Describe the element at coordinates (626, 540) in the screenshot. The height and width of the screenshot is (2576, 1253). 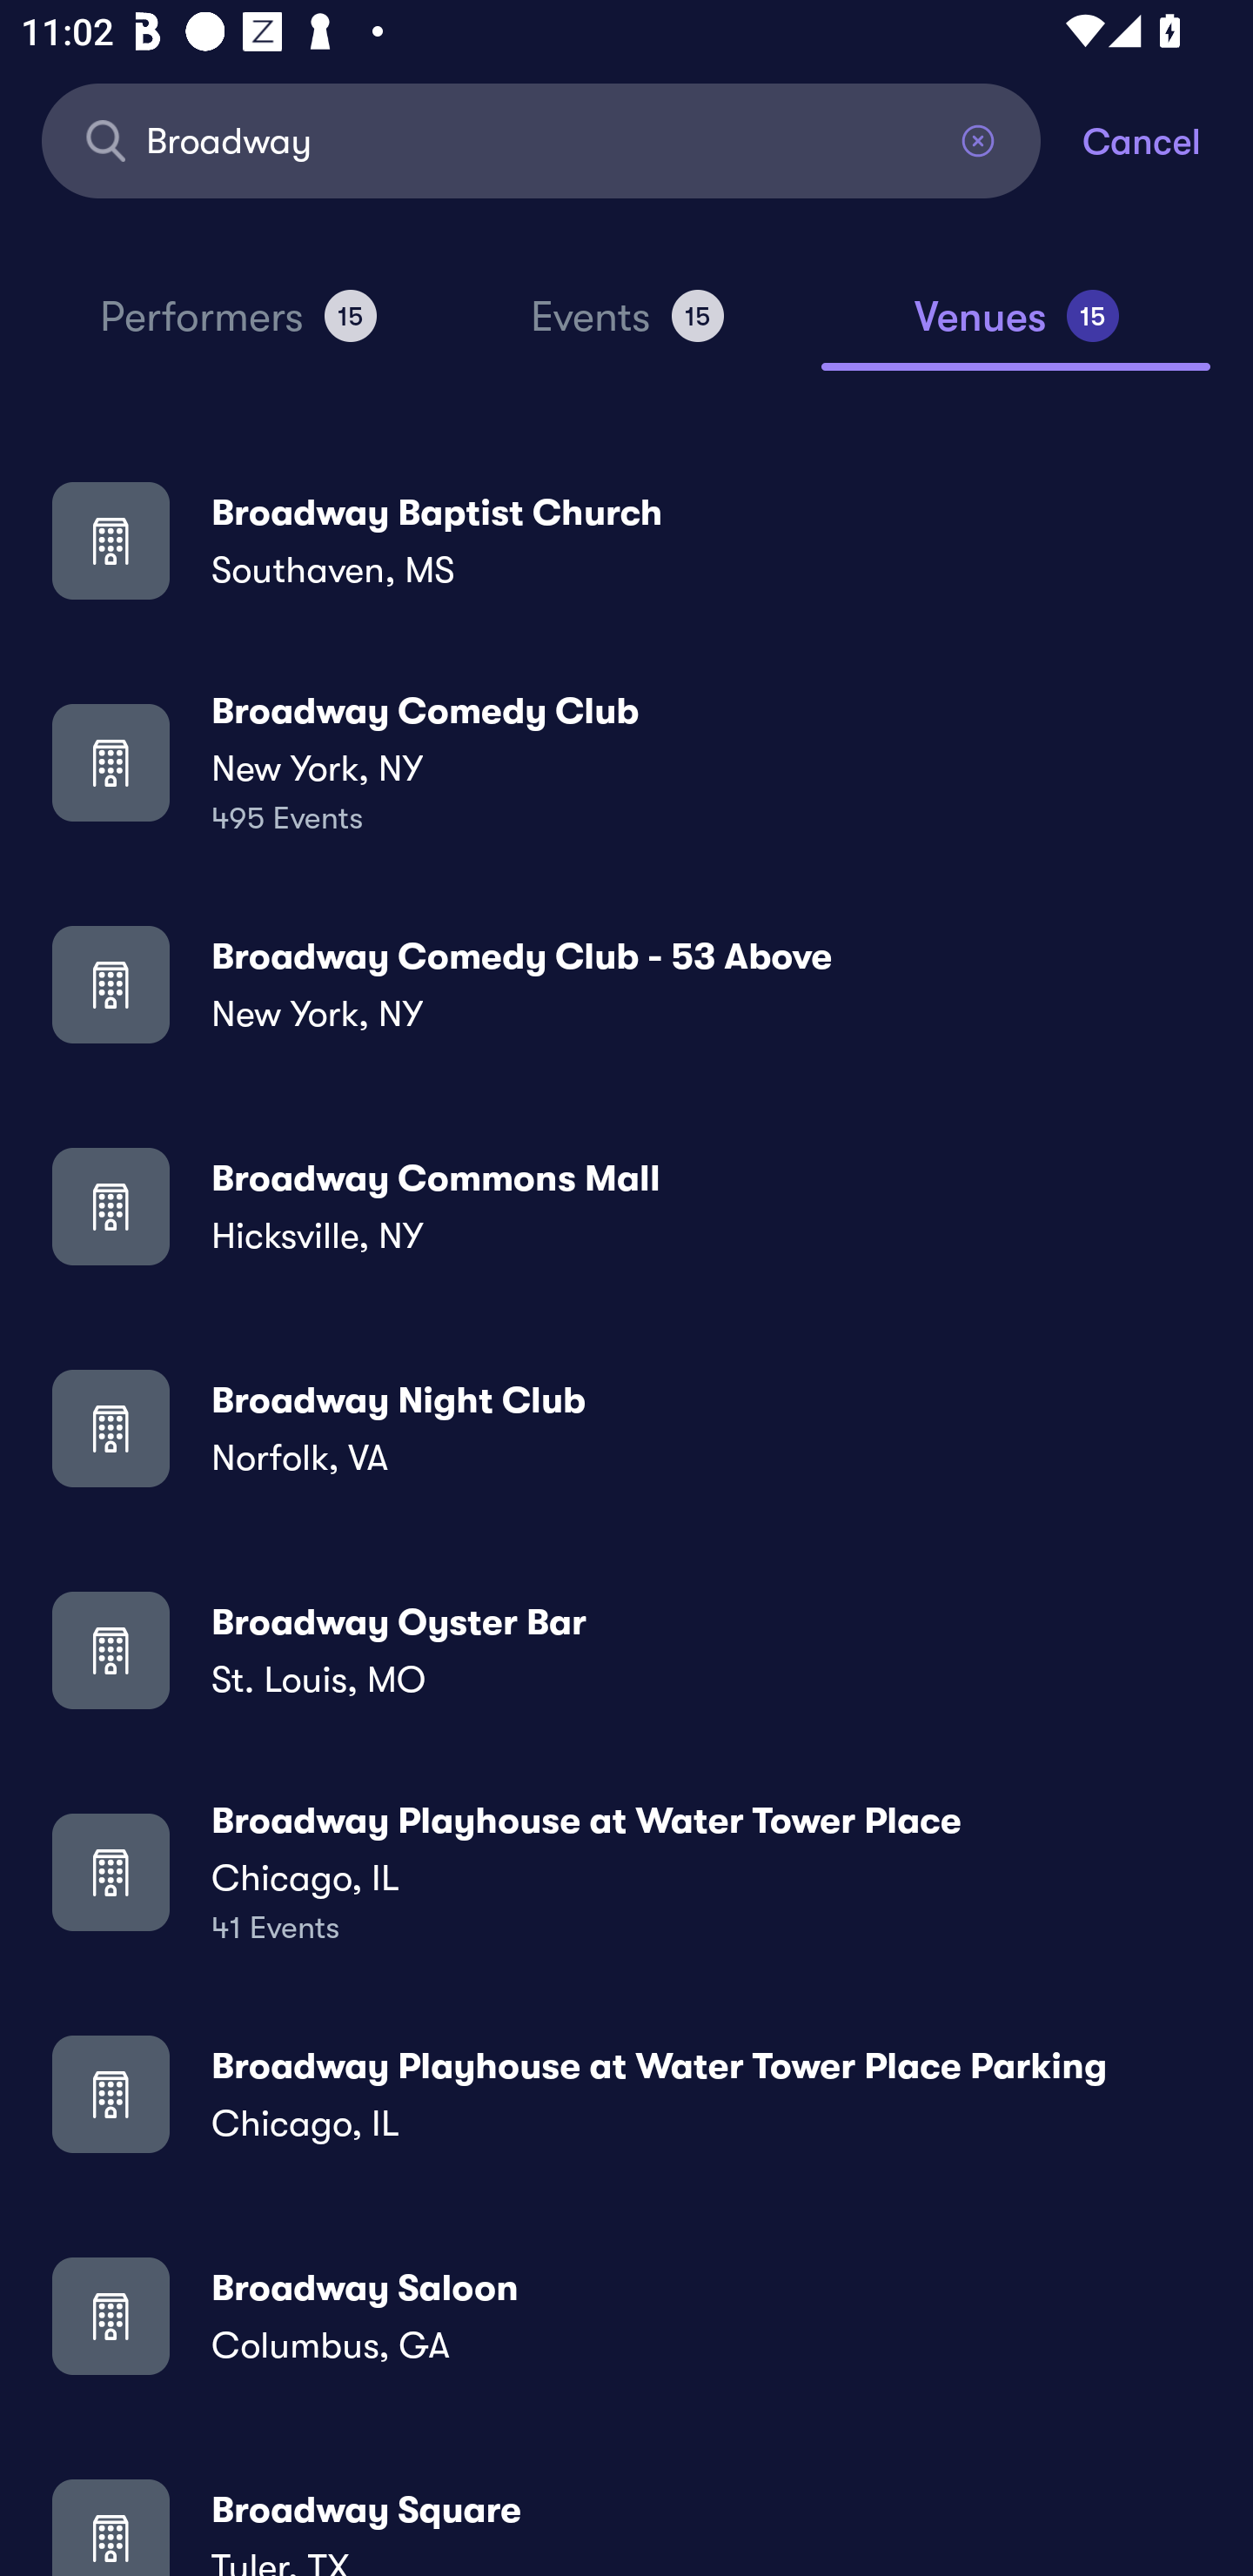
I see `Broadway Baptist Church Southaven, MS` at that location.